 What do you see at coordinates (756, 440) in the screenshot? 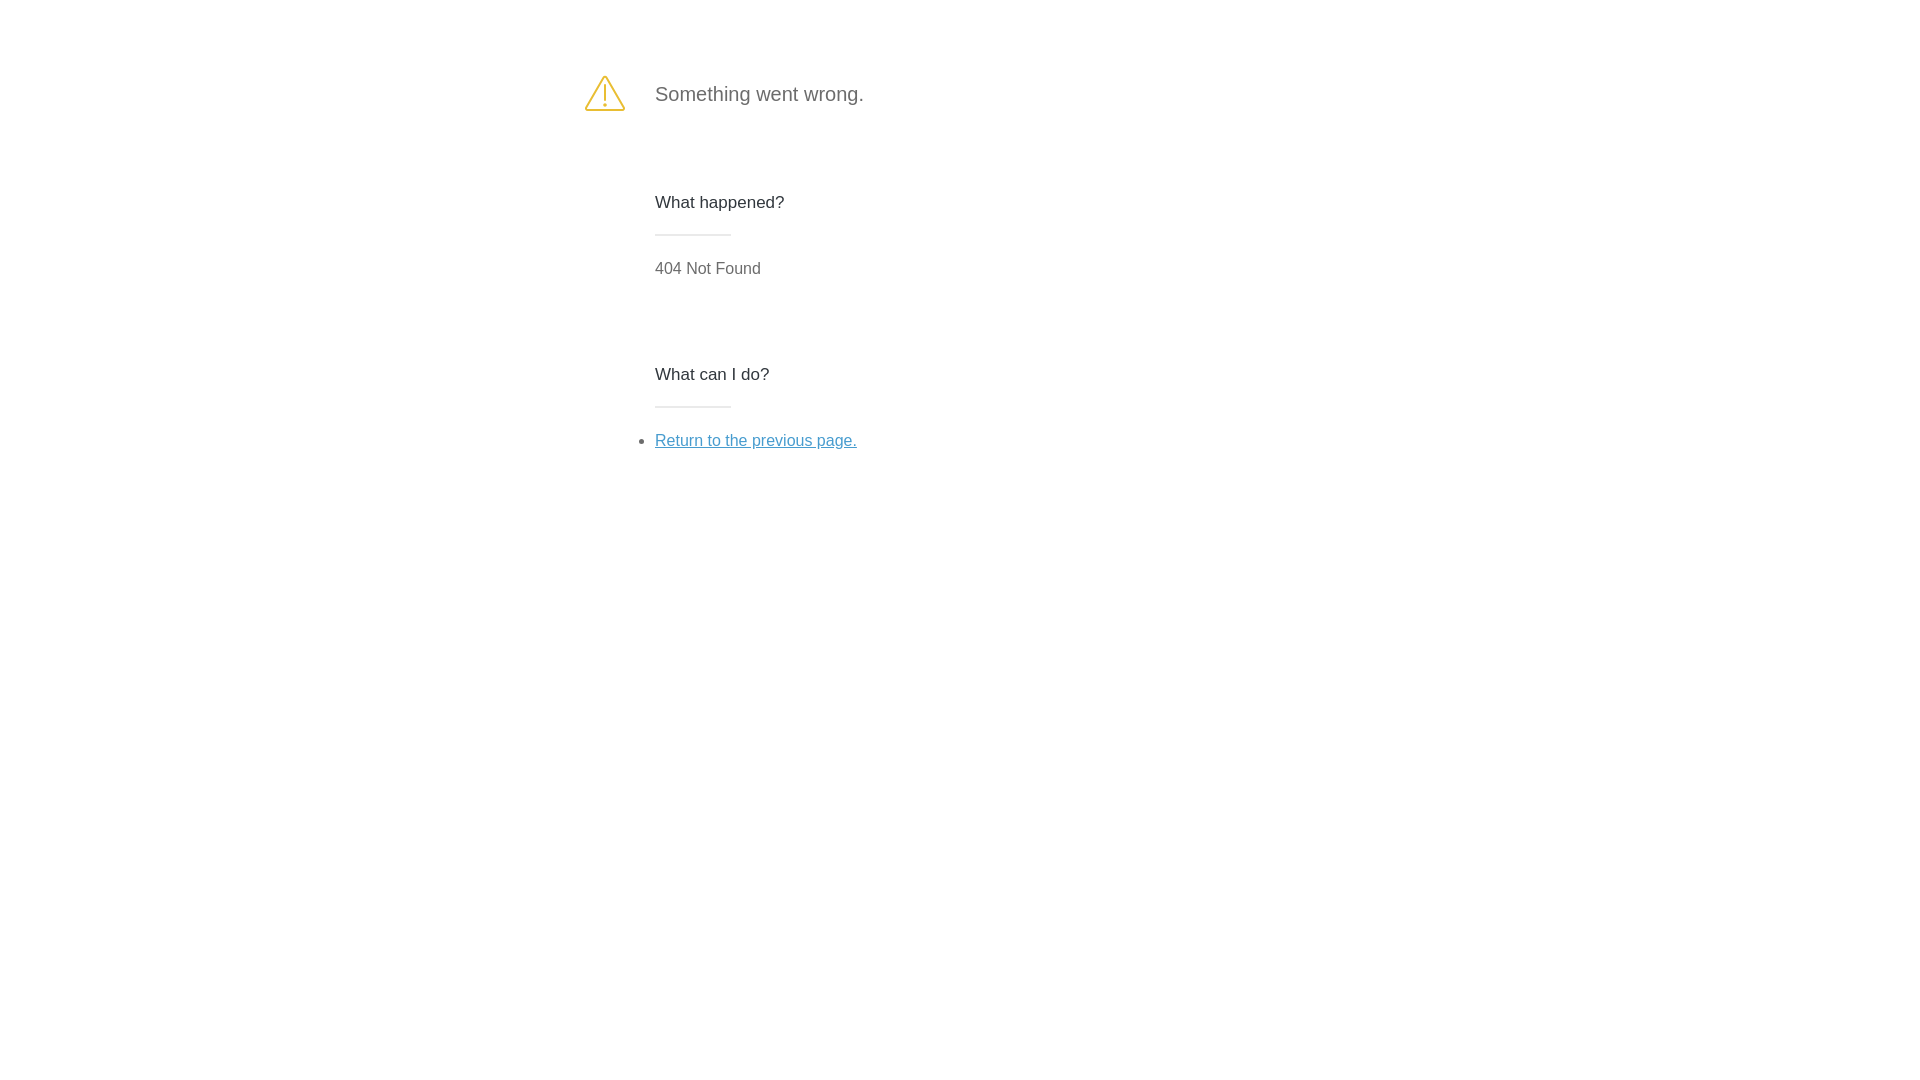
I see `Return to the previous page.` at bounding box center [756, 440].